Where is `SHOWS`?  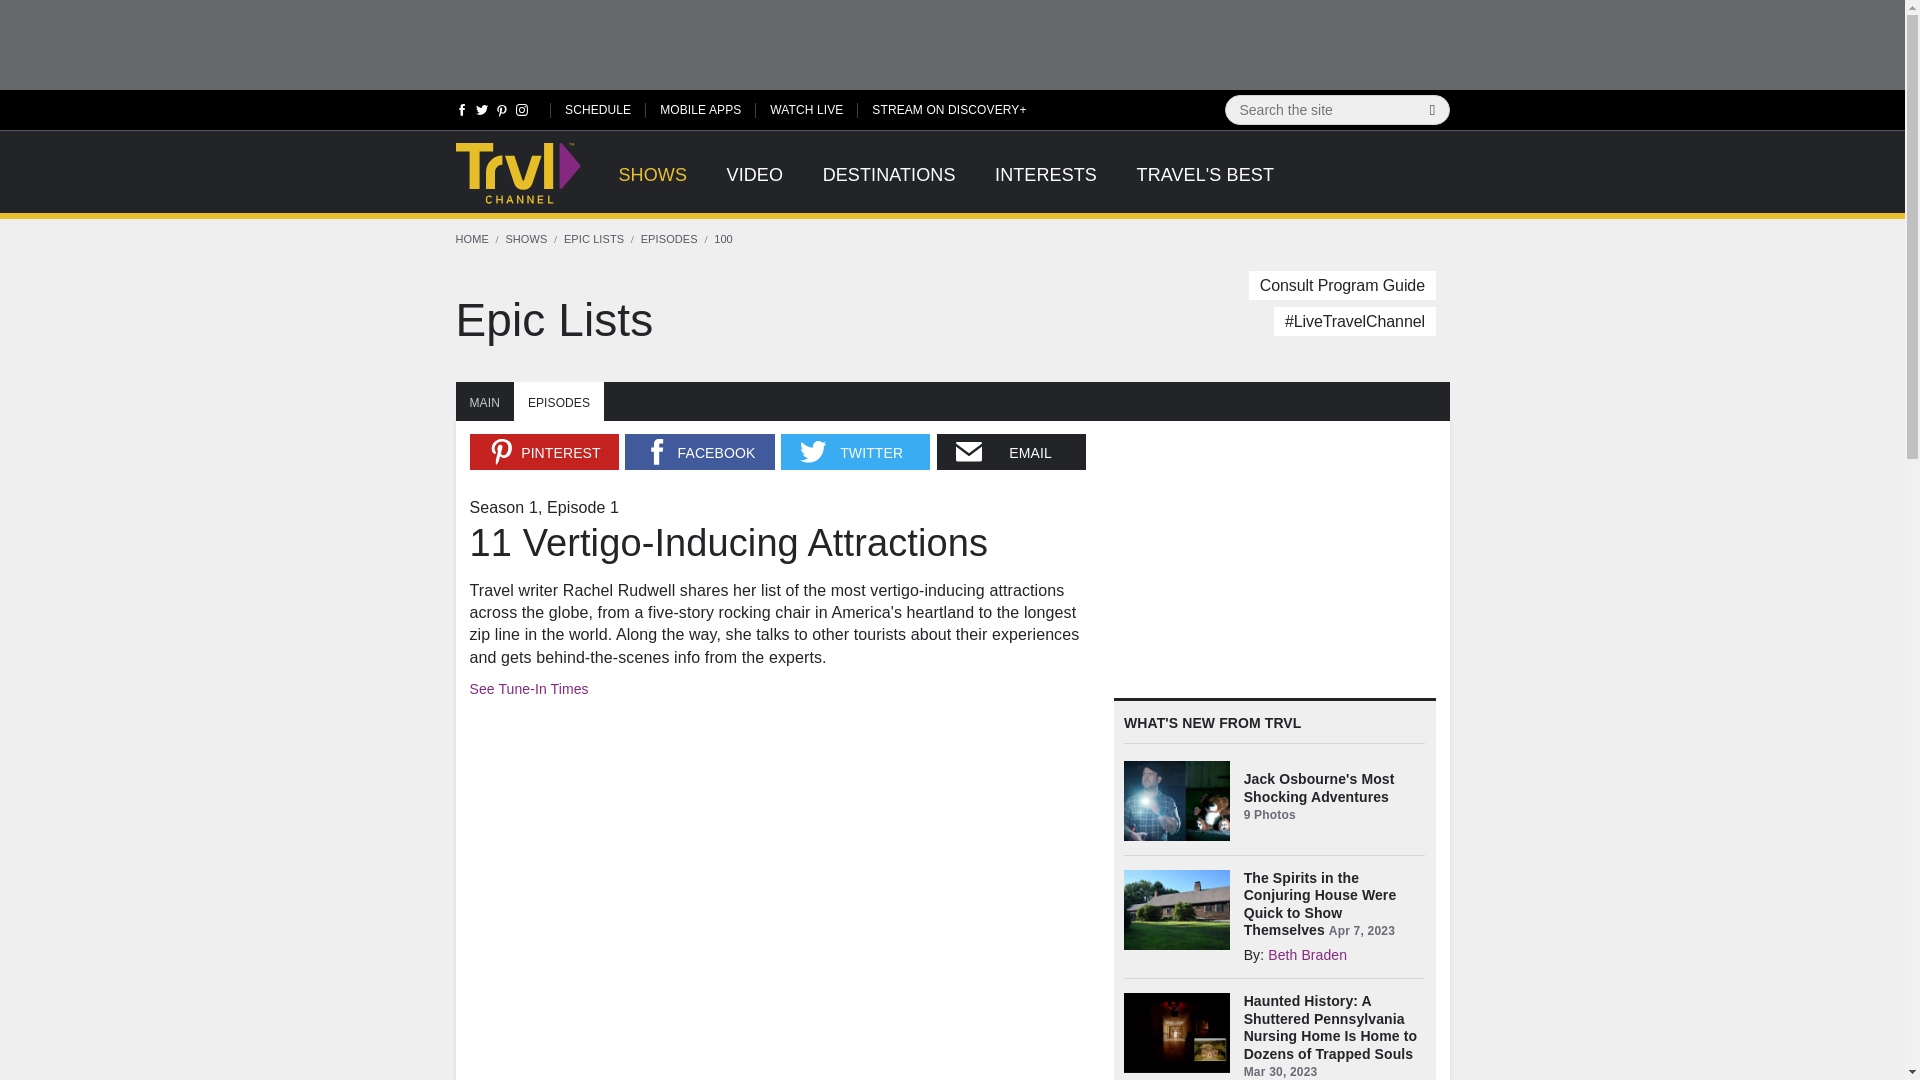
SHOWS is located at coordinates (652, 186).